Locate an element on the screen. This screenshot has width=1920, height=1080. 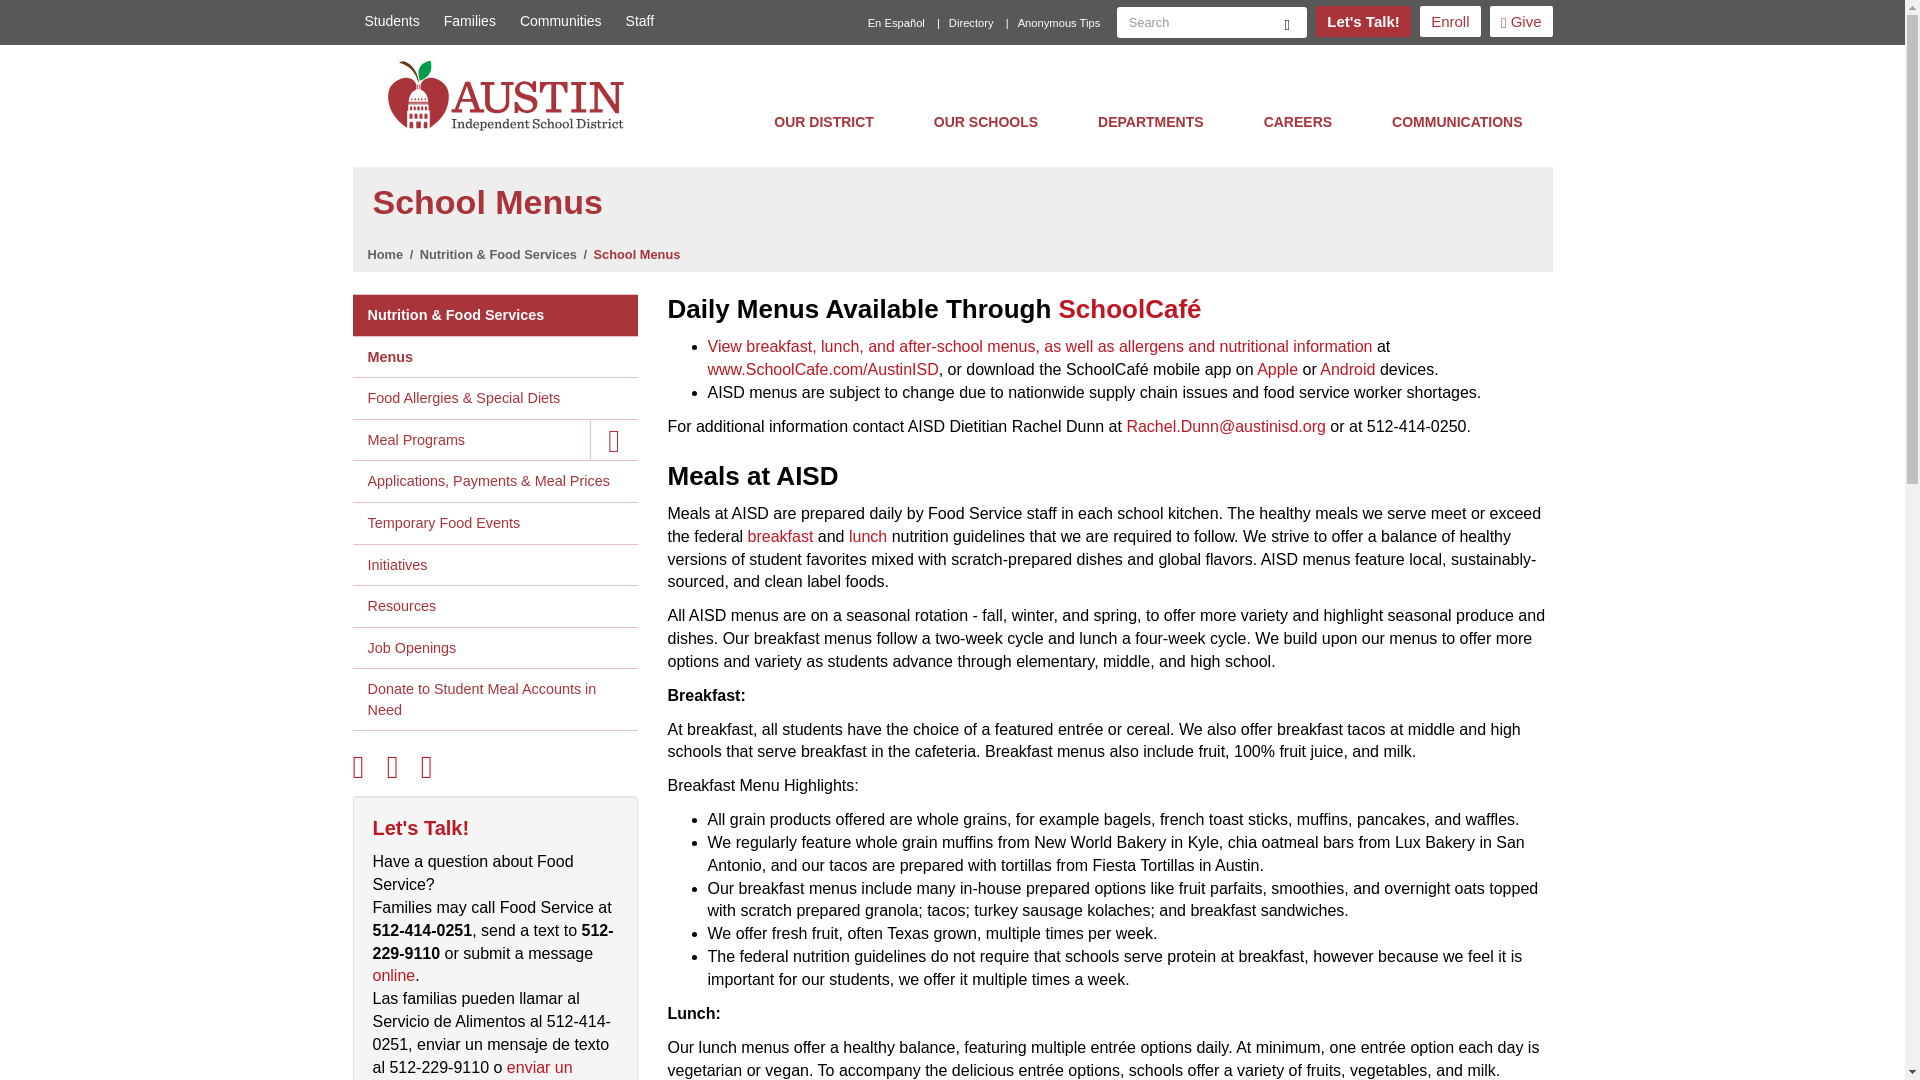
Let's Talk! is located at coordinates (1362, 21).